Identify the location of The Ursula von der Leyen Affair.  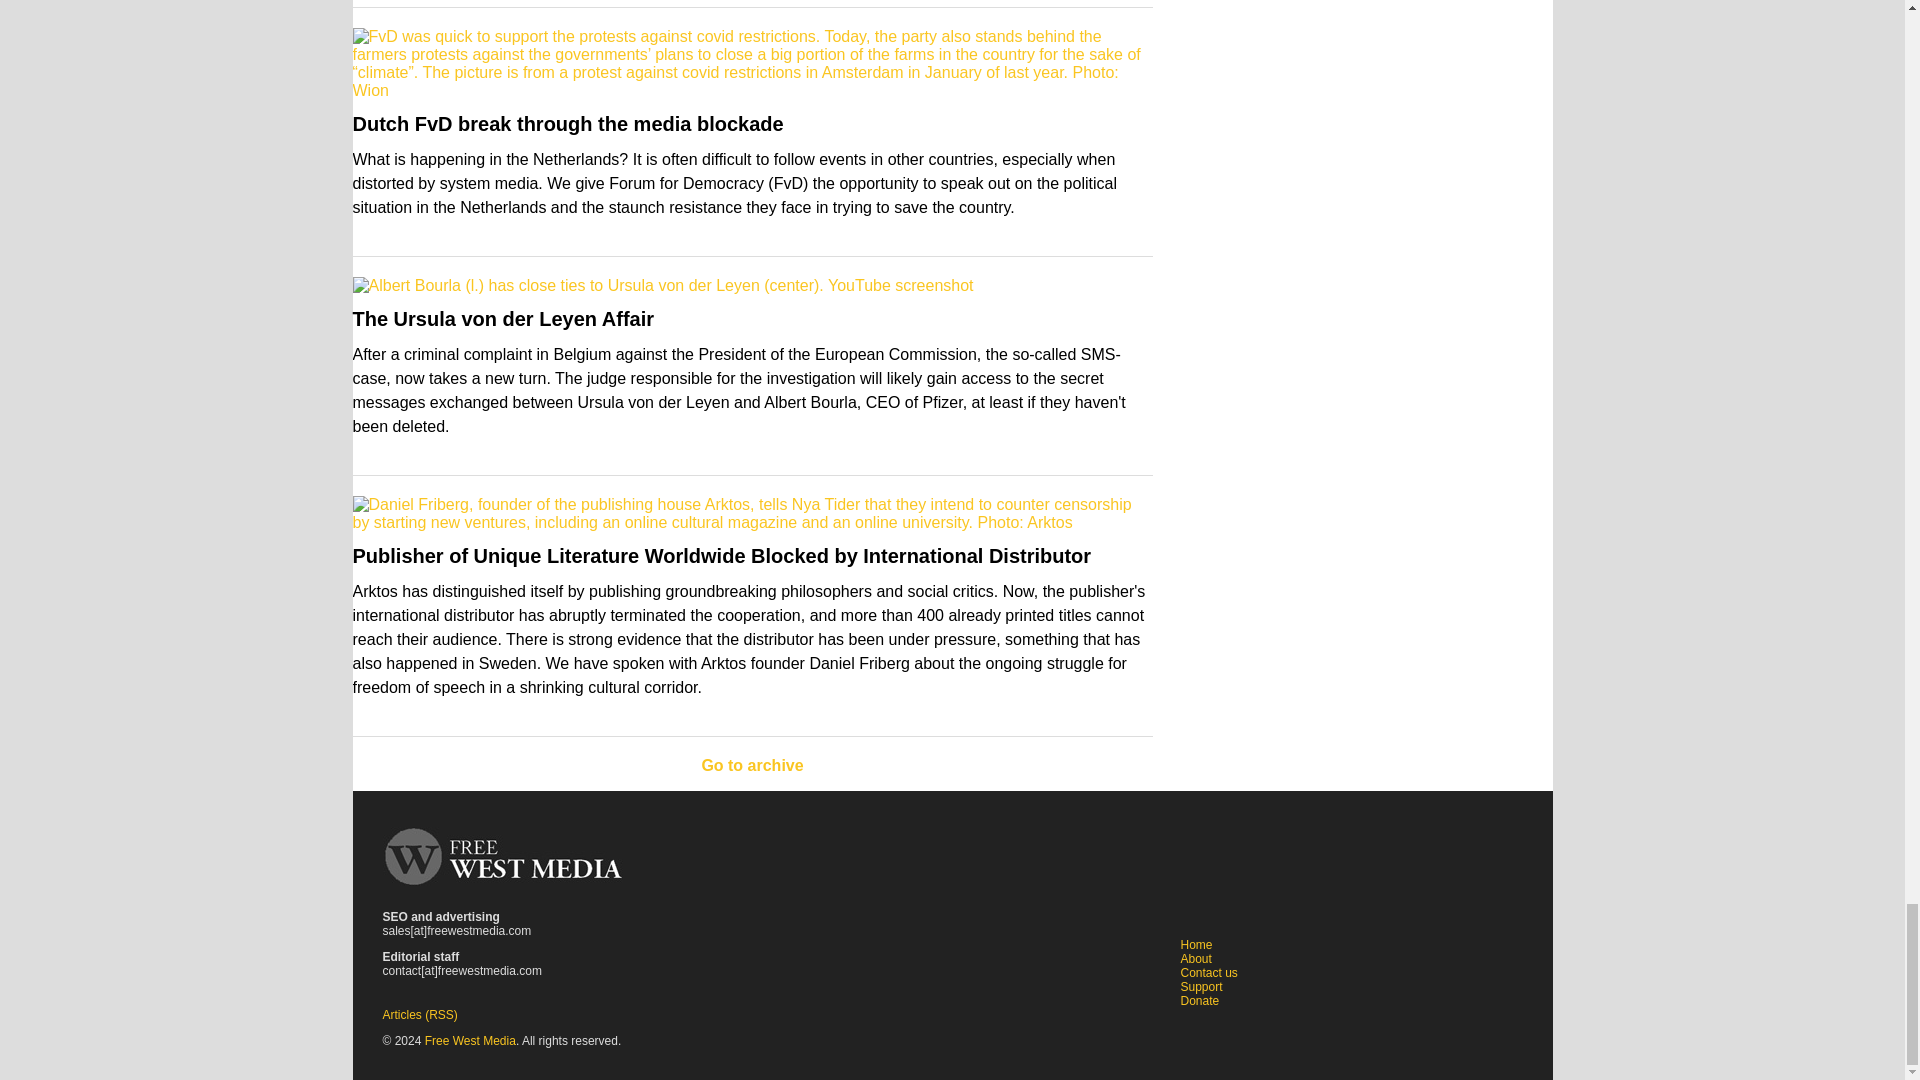
(502, 318).